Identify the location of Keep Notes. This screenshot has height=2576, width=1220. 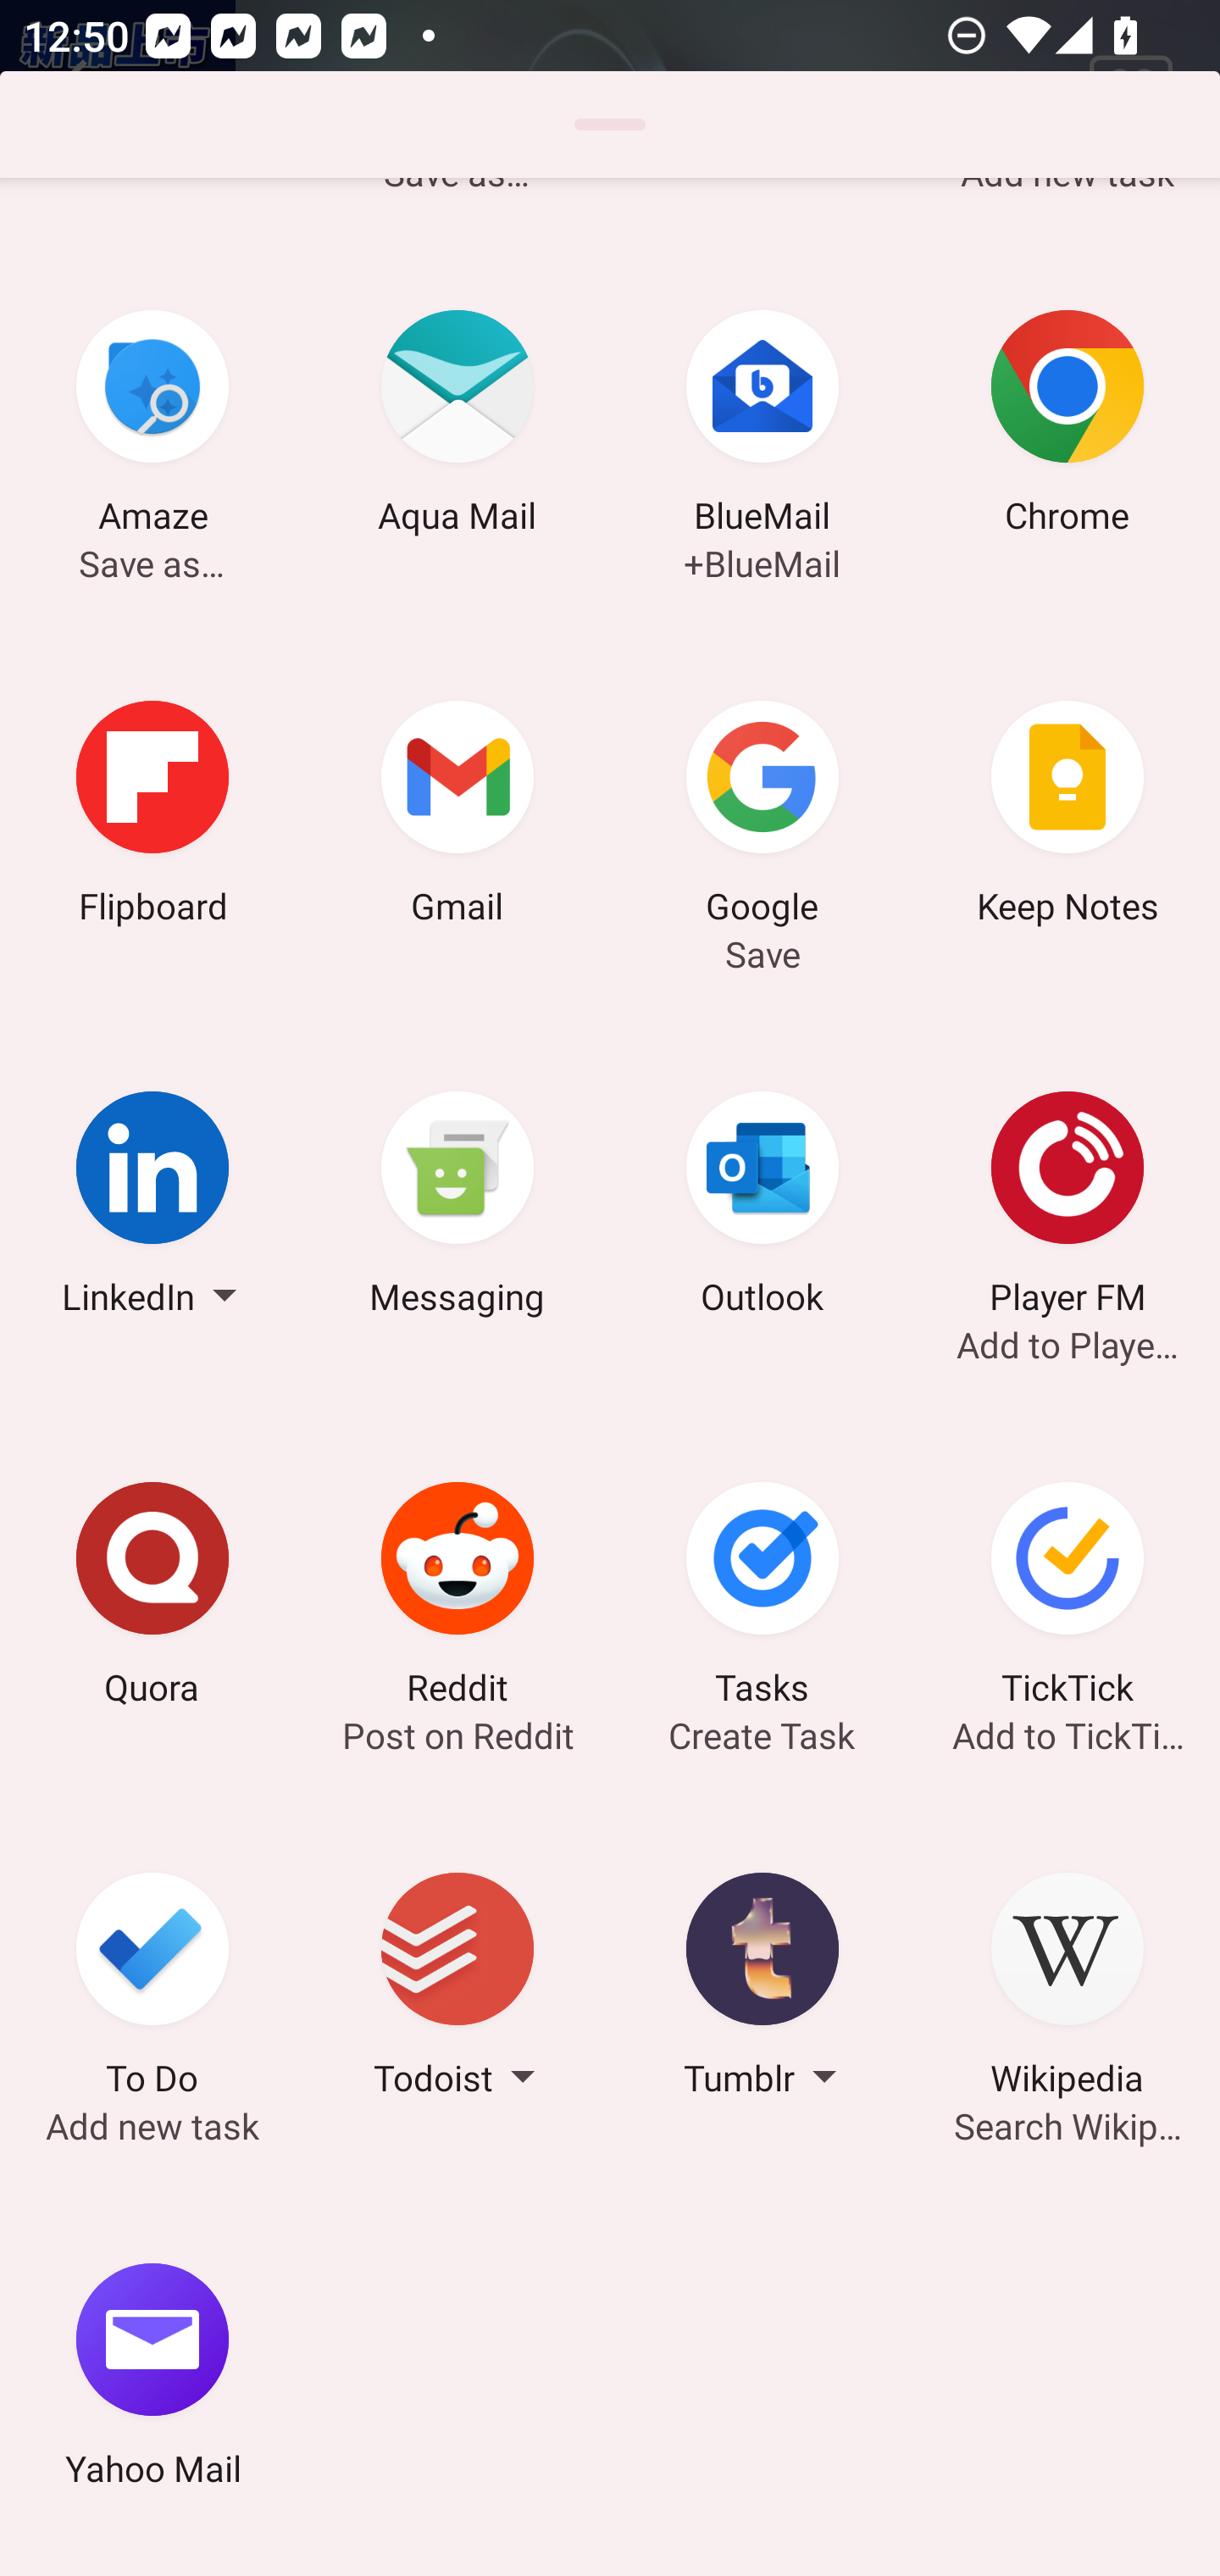
(1067, 817).